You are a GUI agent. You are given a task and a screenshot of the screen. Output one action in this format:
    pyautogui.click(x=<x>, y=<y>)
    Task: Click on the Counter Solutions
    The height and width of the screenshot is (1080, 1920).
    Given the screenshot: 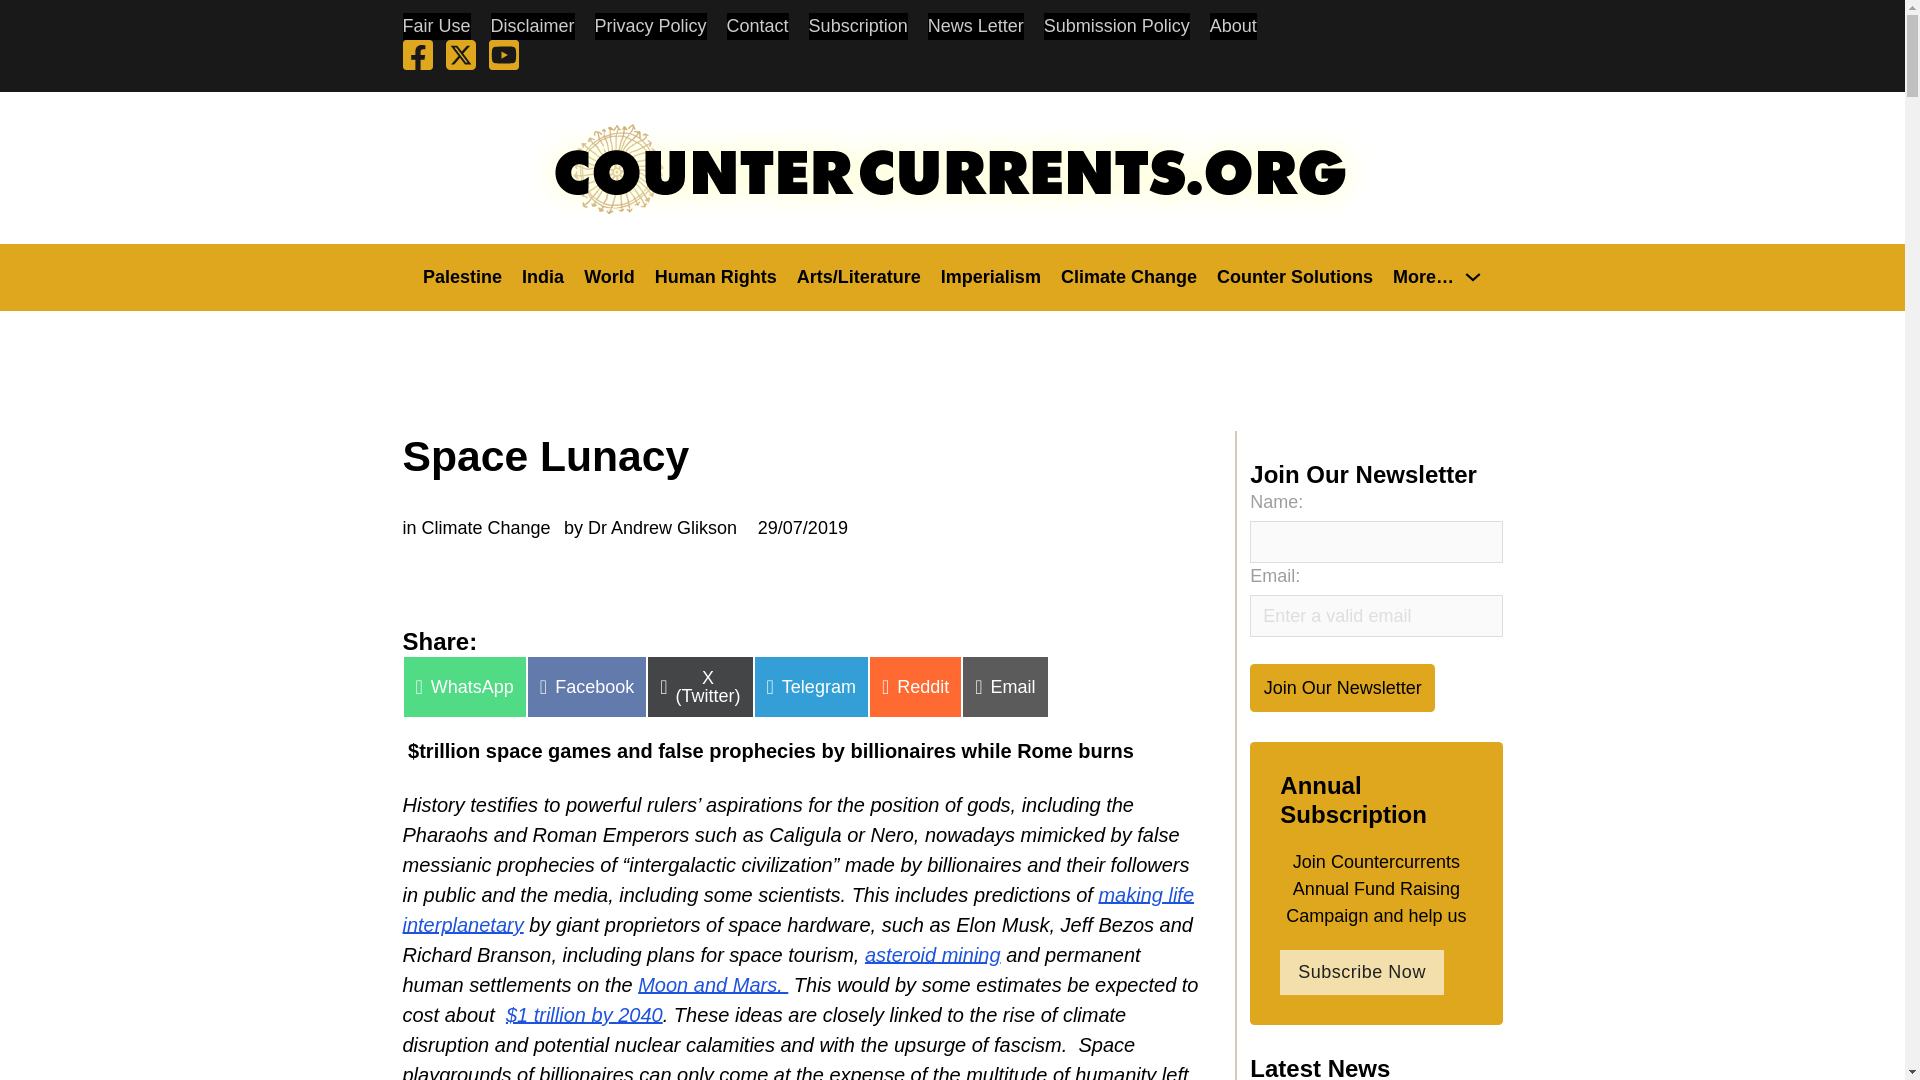 What is the action you would take?
    pyautogui.click(x=1294, y=276)
    